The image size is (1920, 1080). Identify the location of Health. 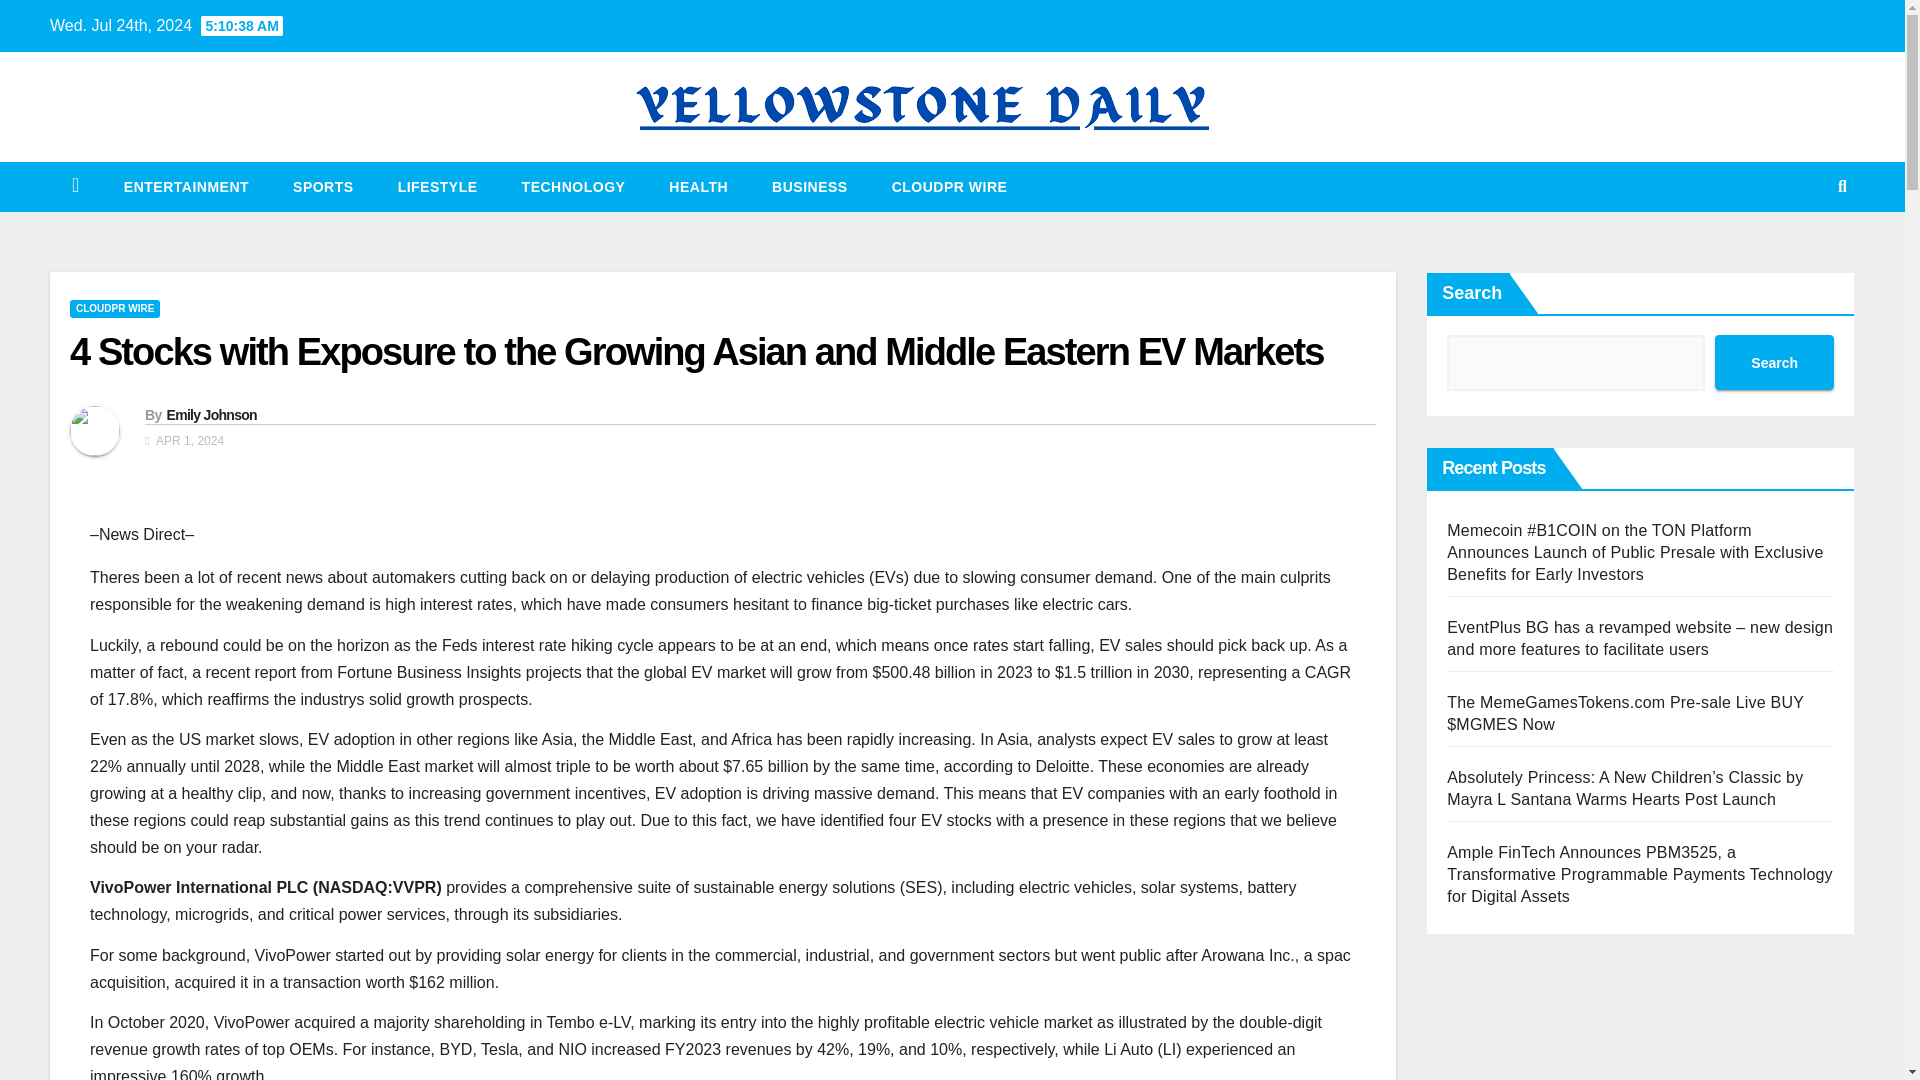
(698, 186).